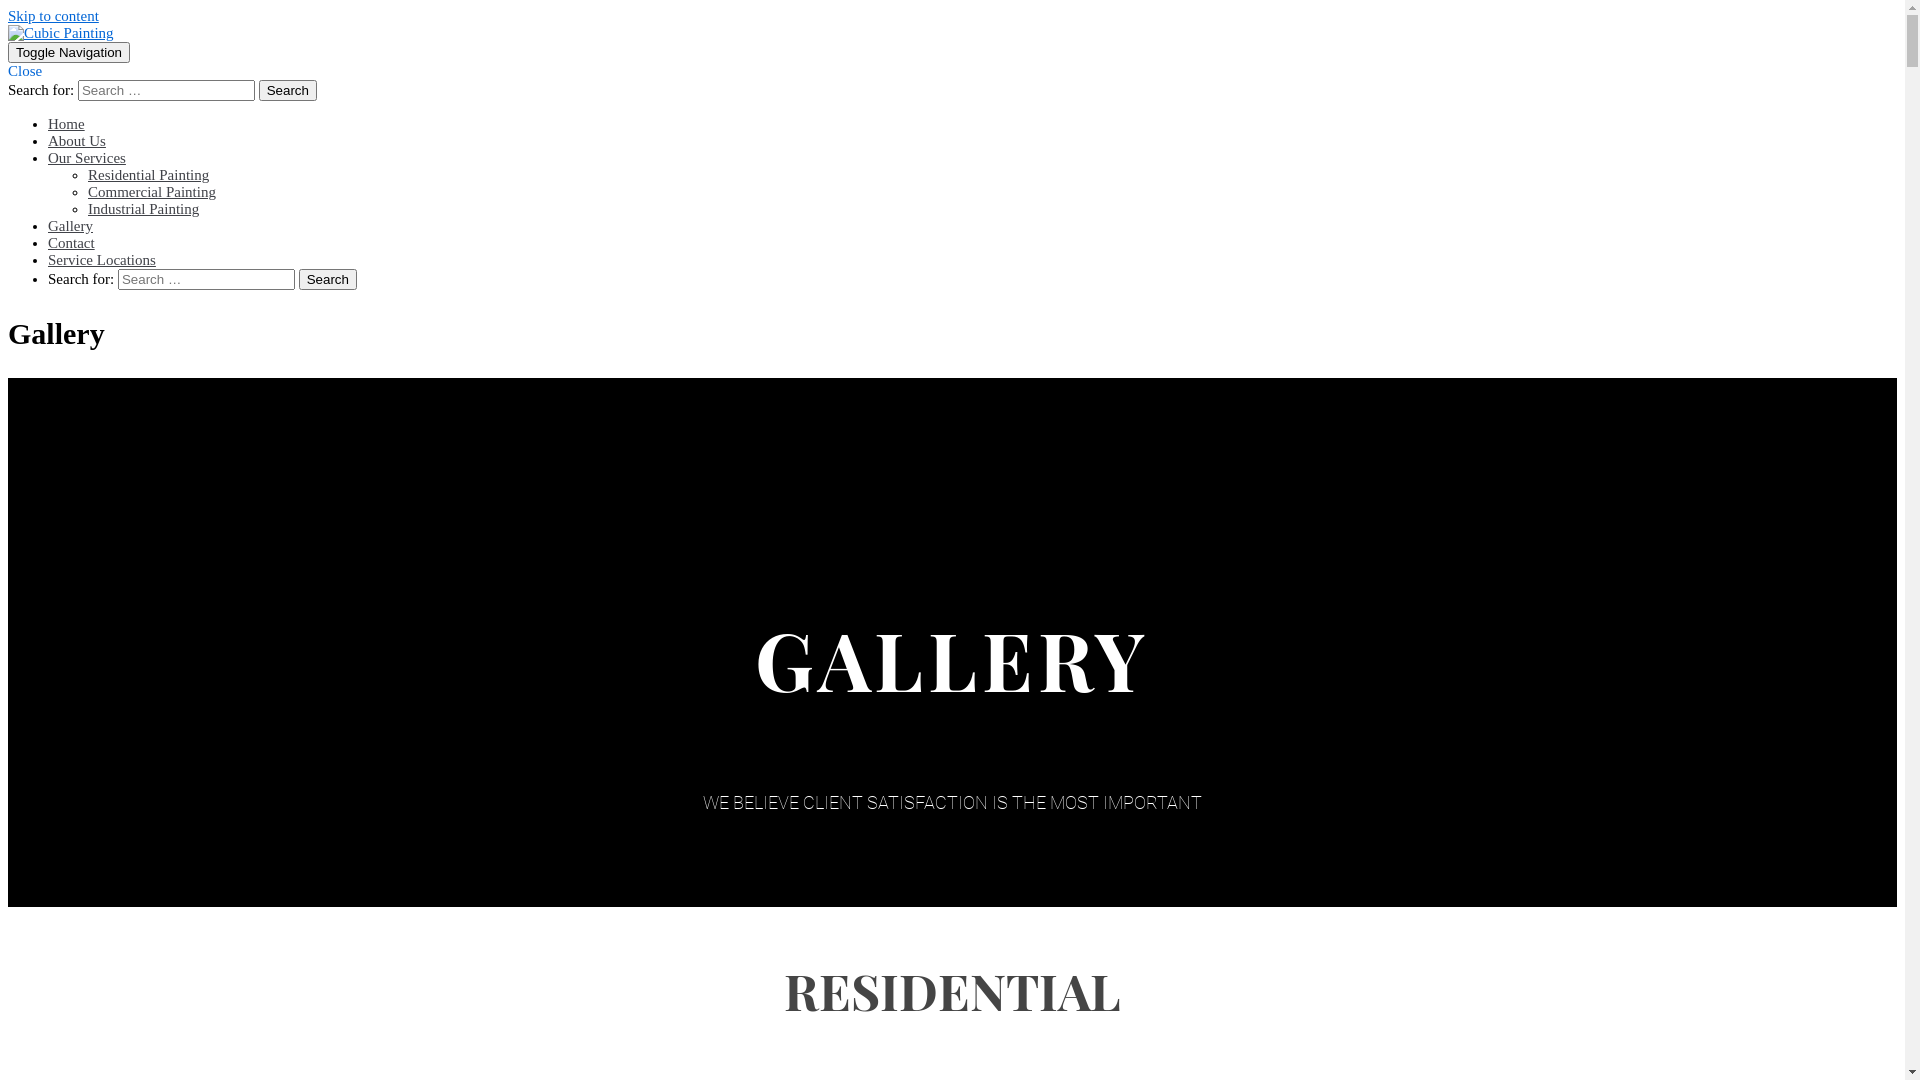 The width and height of the screenshot is (1920, 1080). I want to click on Search, so click(288, 90).